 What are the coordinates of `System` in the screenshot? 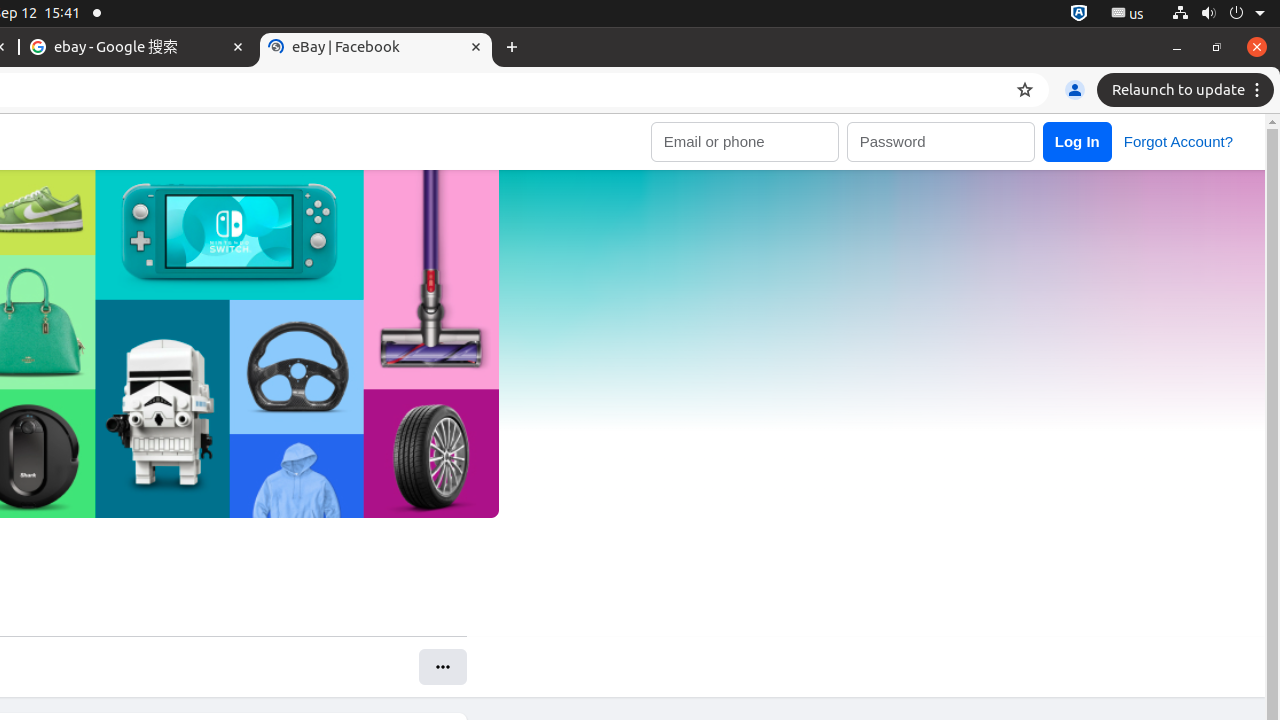 It's located at (1218, 14).